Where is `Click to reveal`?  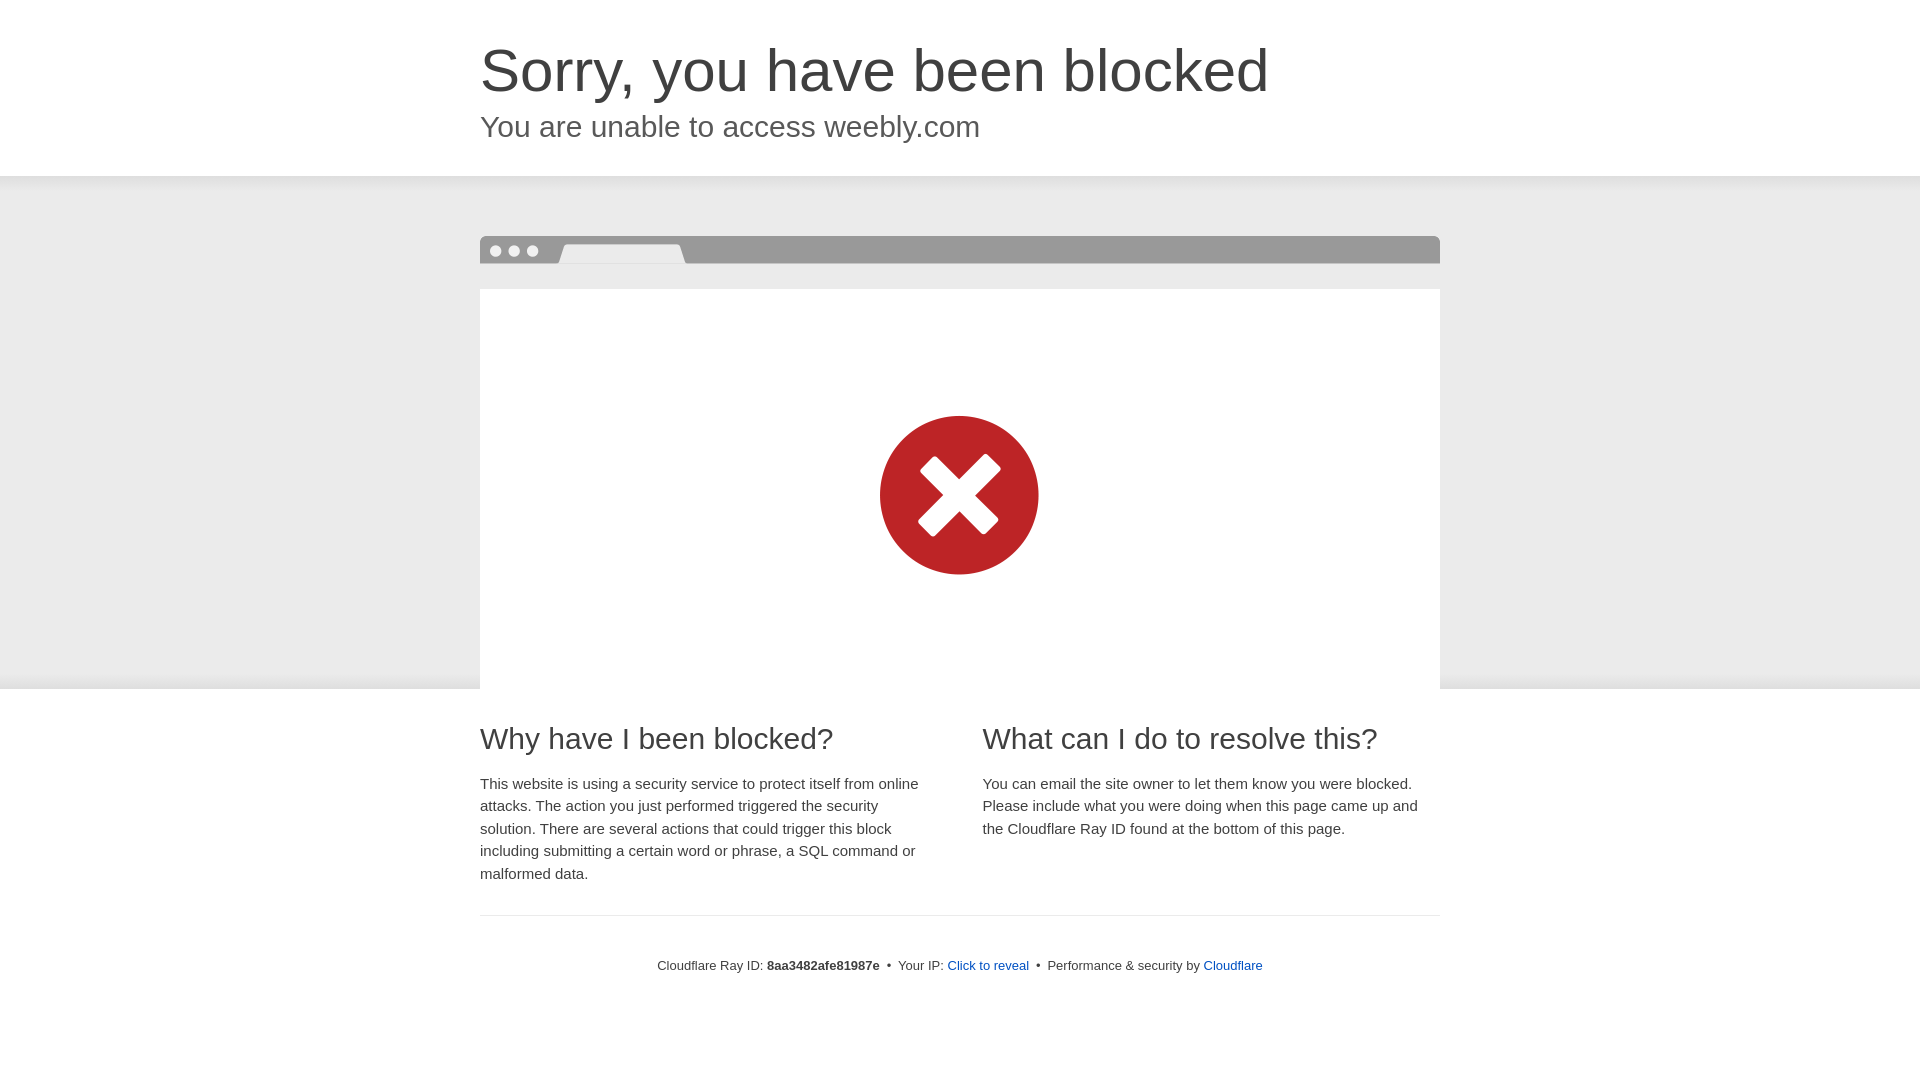 Click to reveal is located at coordinates (988, 966).